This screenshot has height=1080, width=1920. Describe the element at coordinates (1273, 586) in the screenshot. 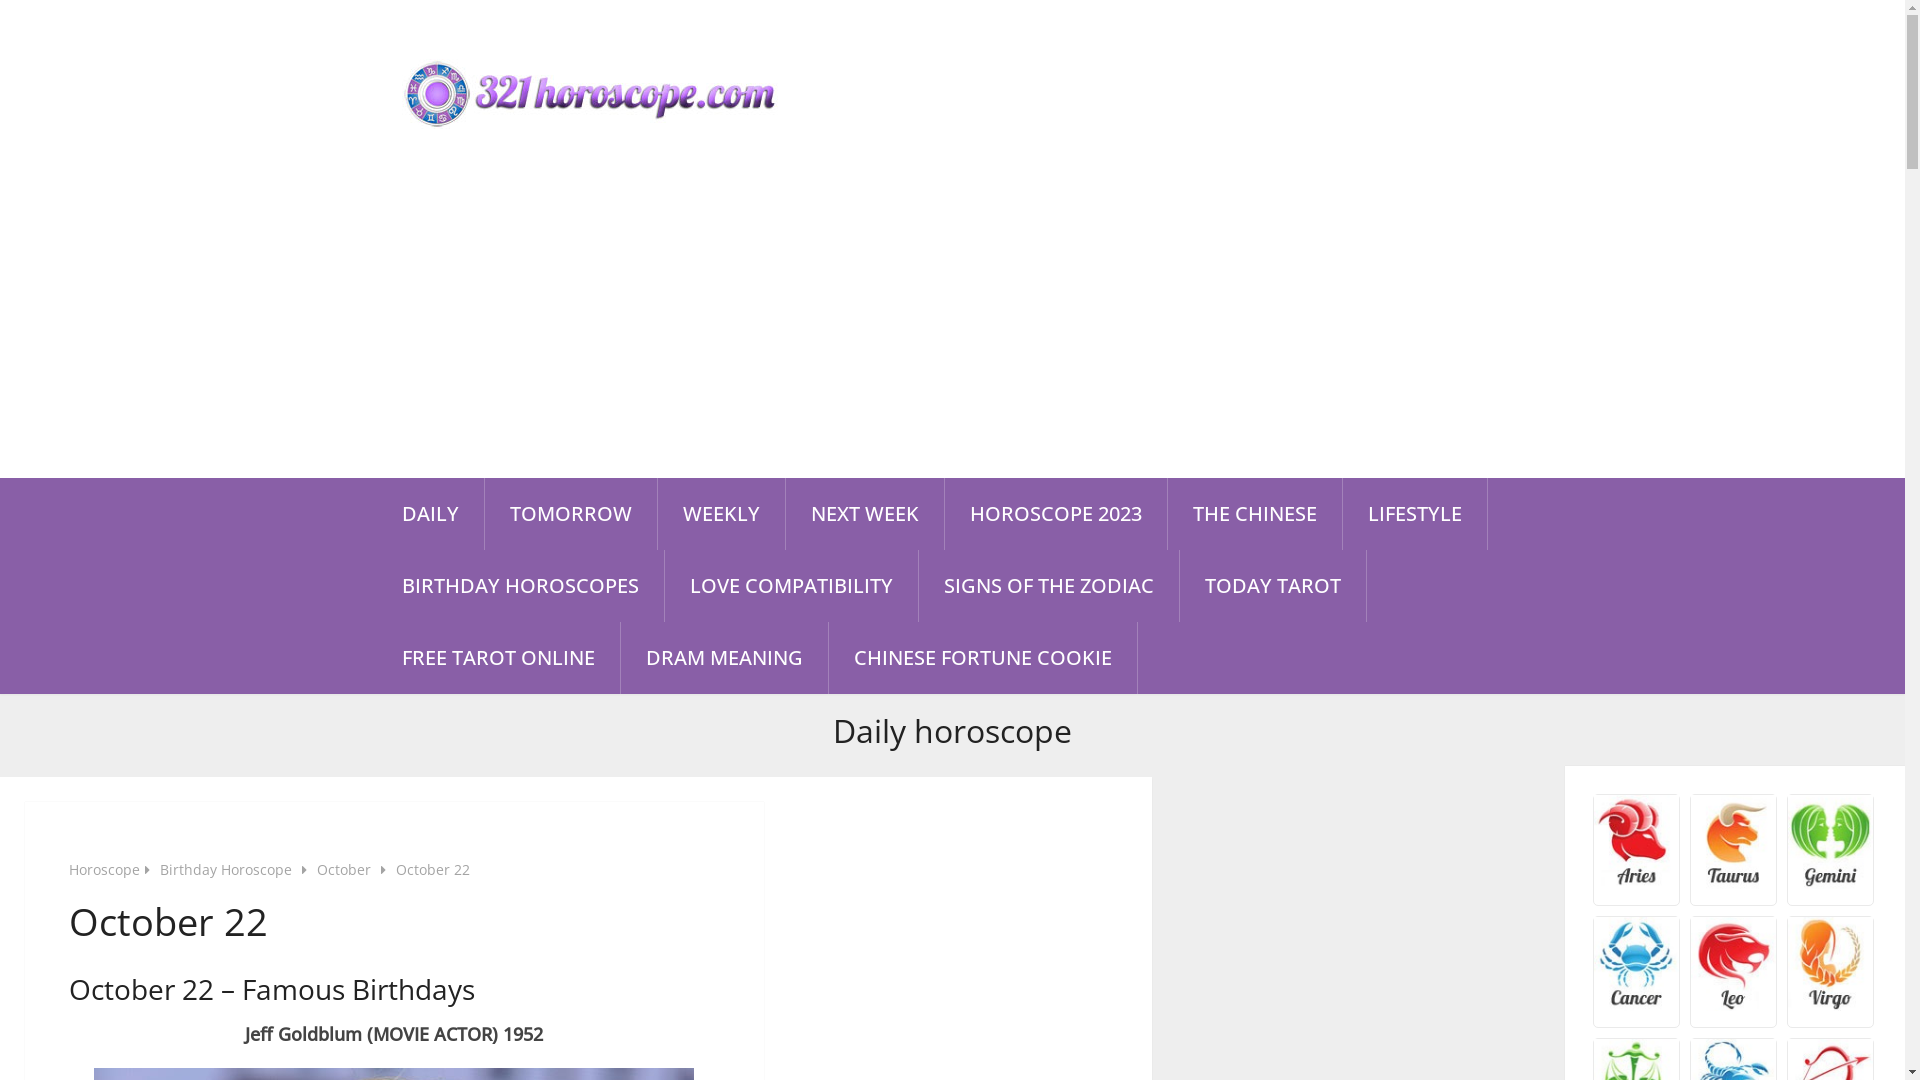

I see `TODAY TAROT` at that location.